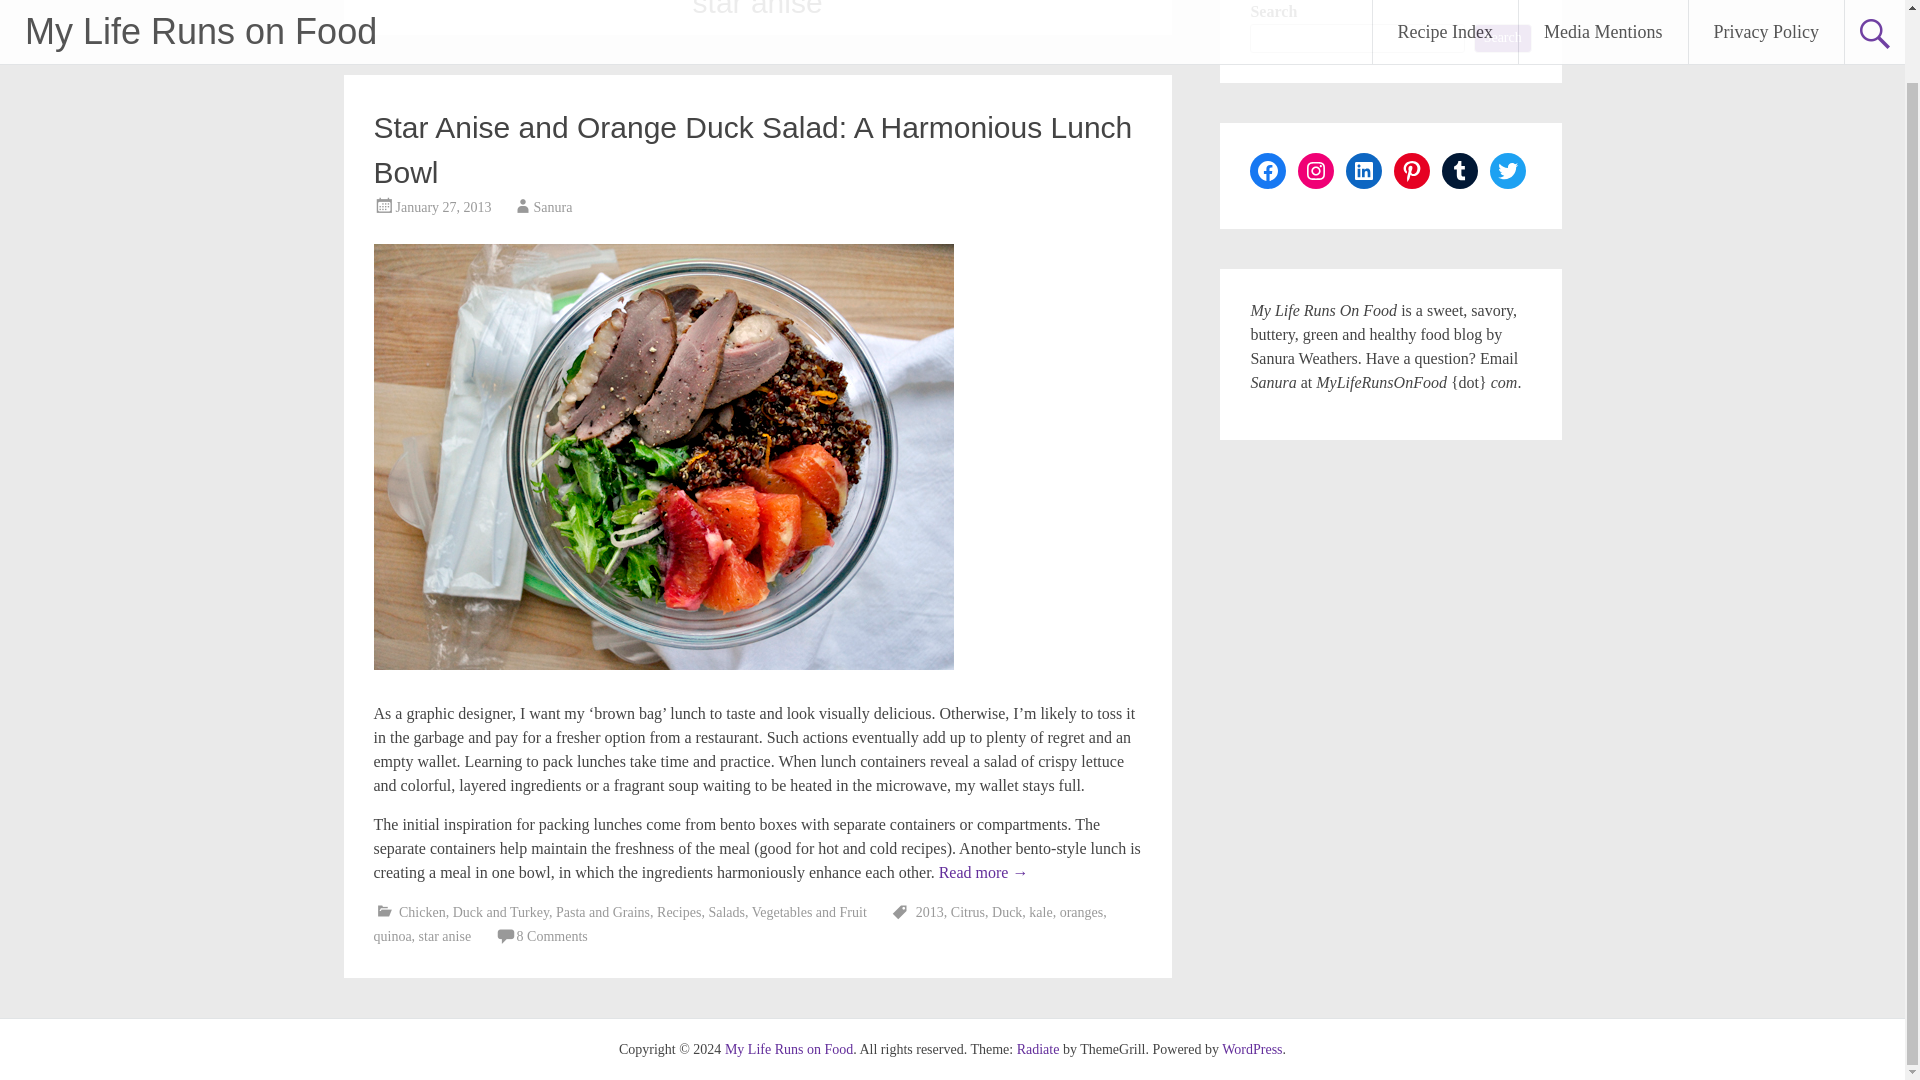 This screenshot has height=1080, width=1920. Describe the element at coordinates (1252, 1050) in the screenshot. I see `WordPress` at that location.